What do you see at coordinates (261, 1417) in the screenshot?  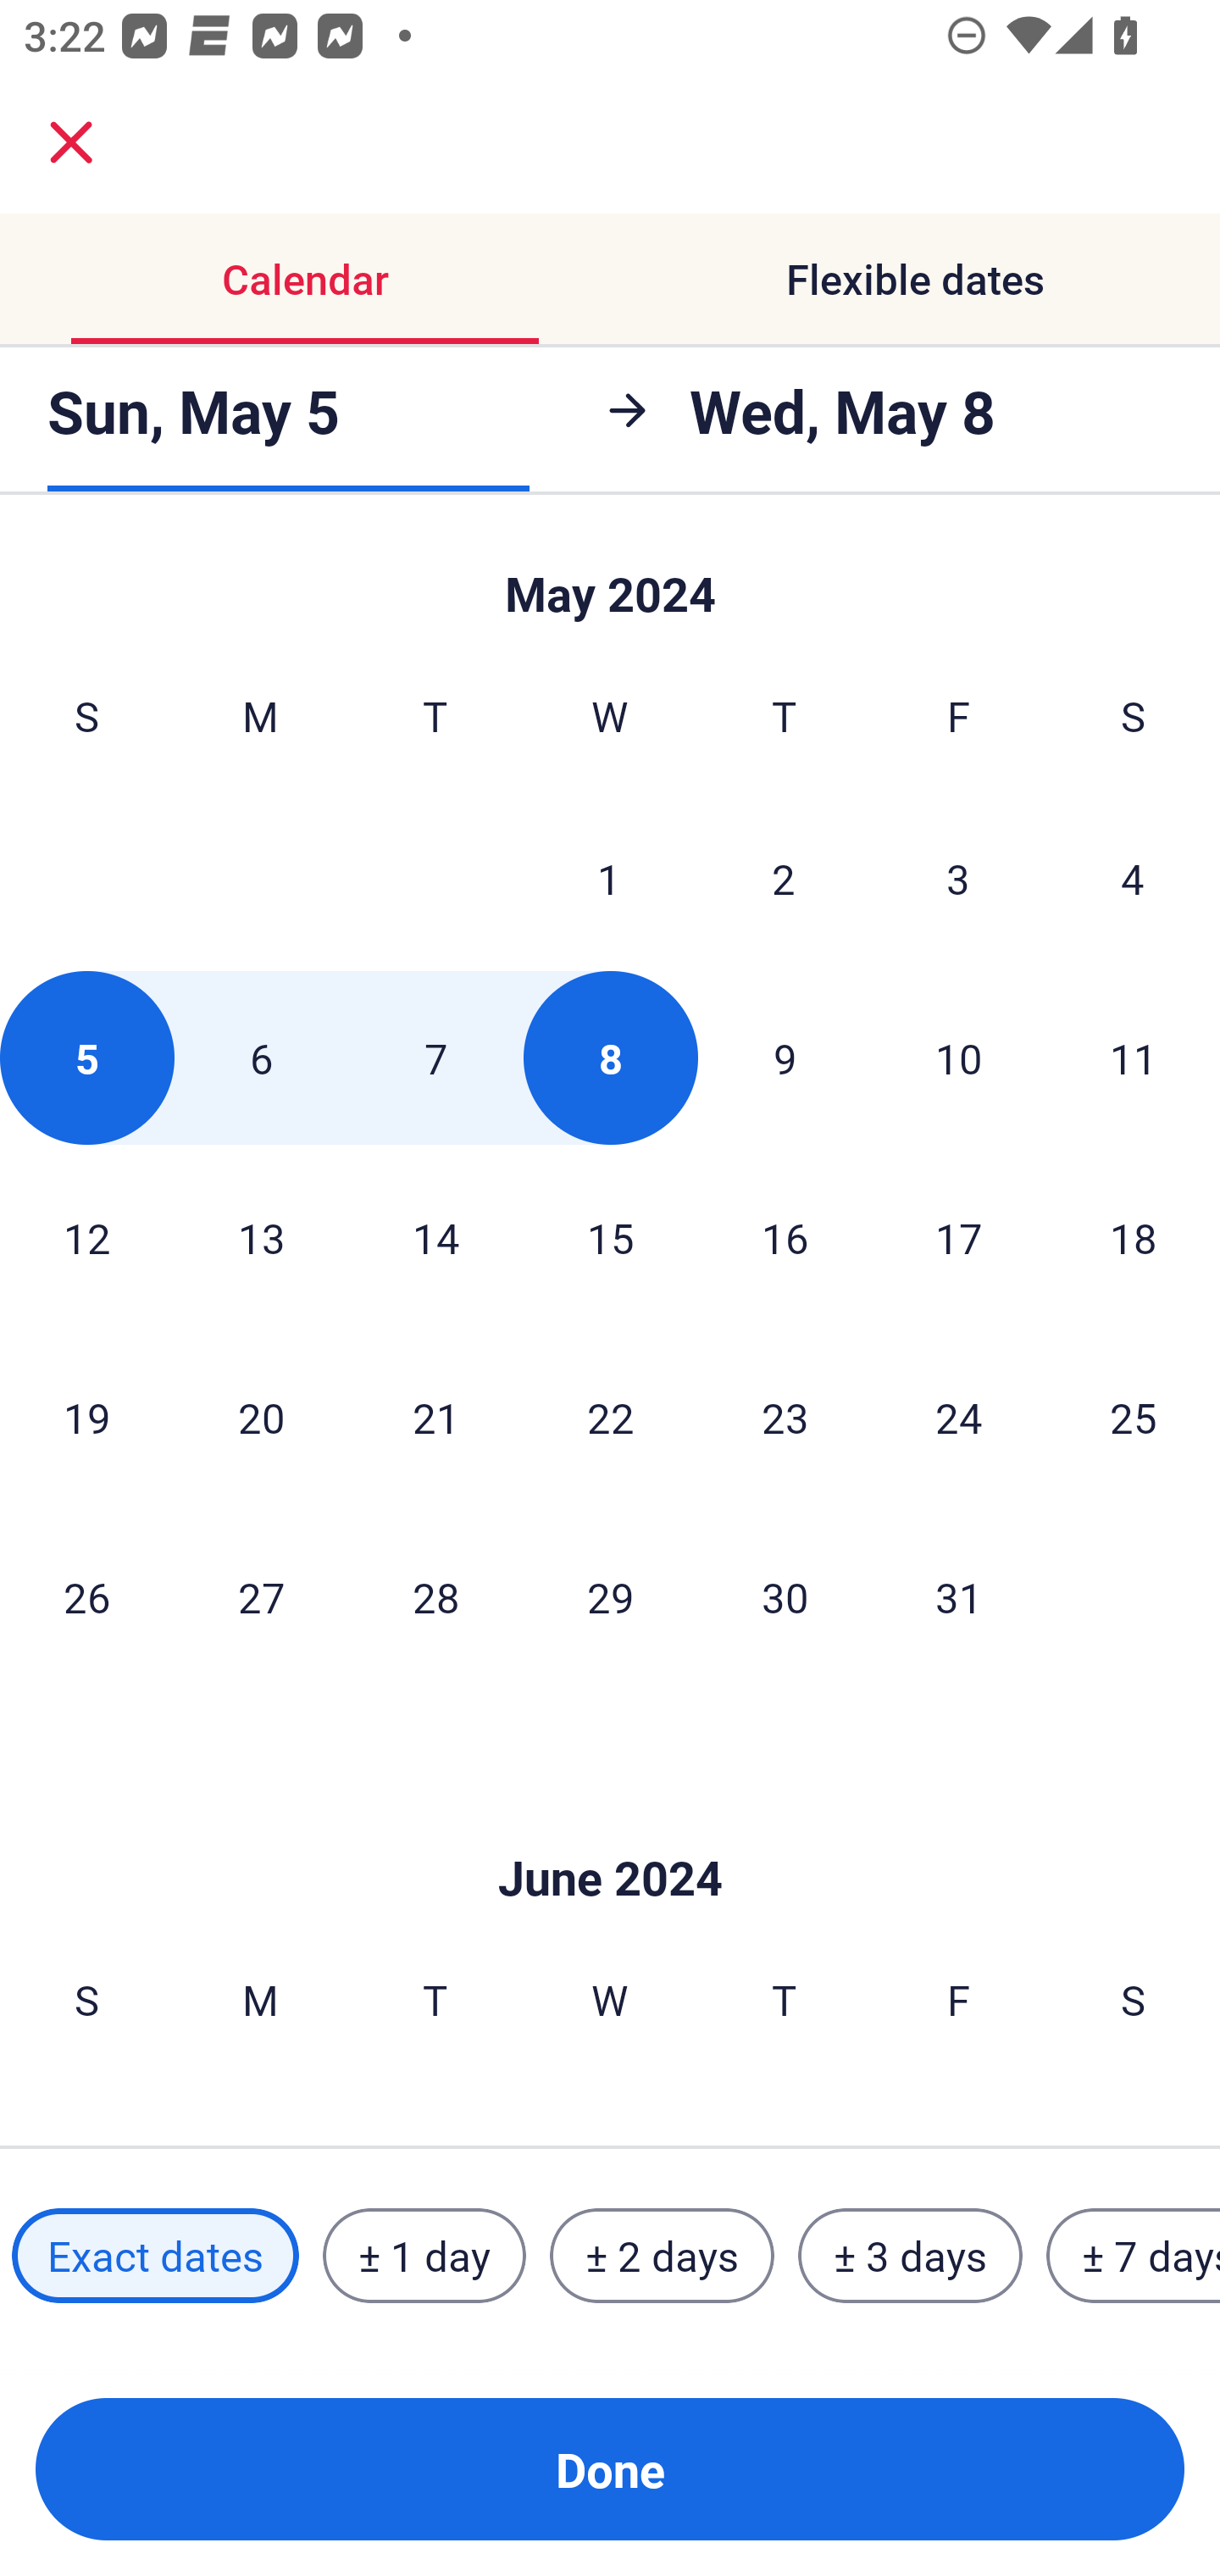 I see `20 Monday, May 20, 2024` at bounding box center [261, 1417].